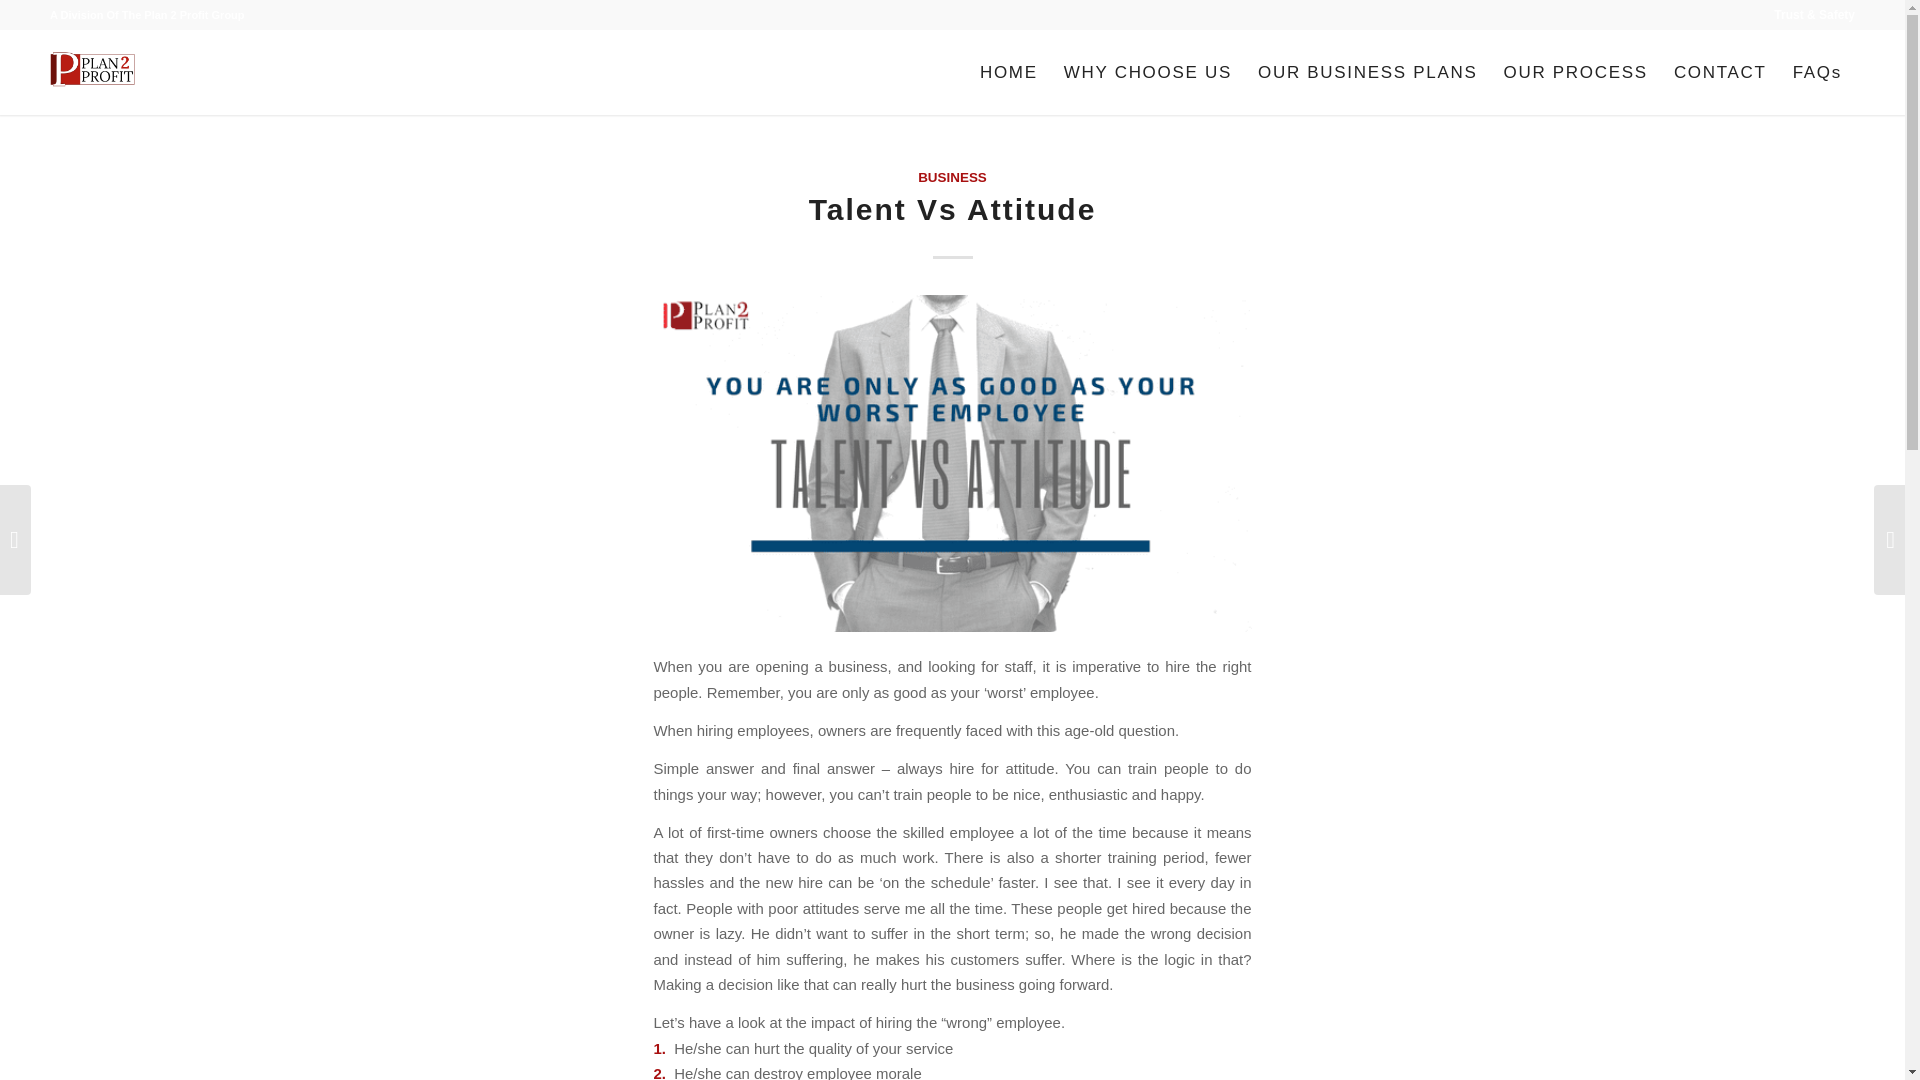 This screenshot has width=1920, height=1080. I want to click on OUR BUSINESS PLANS, so click(1368, 72).